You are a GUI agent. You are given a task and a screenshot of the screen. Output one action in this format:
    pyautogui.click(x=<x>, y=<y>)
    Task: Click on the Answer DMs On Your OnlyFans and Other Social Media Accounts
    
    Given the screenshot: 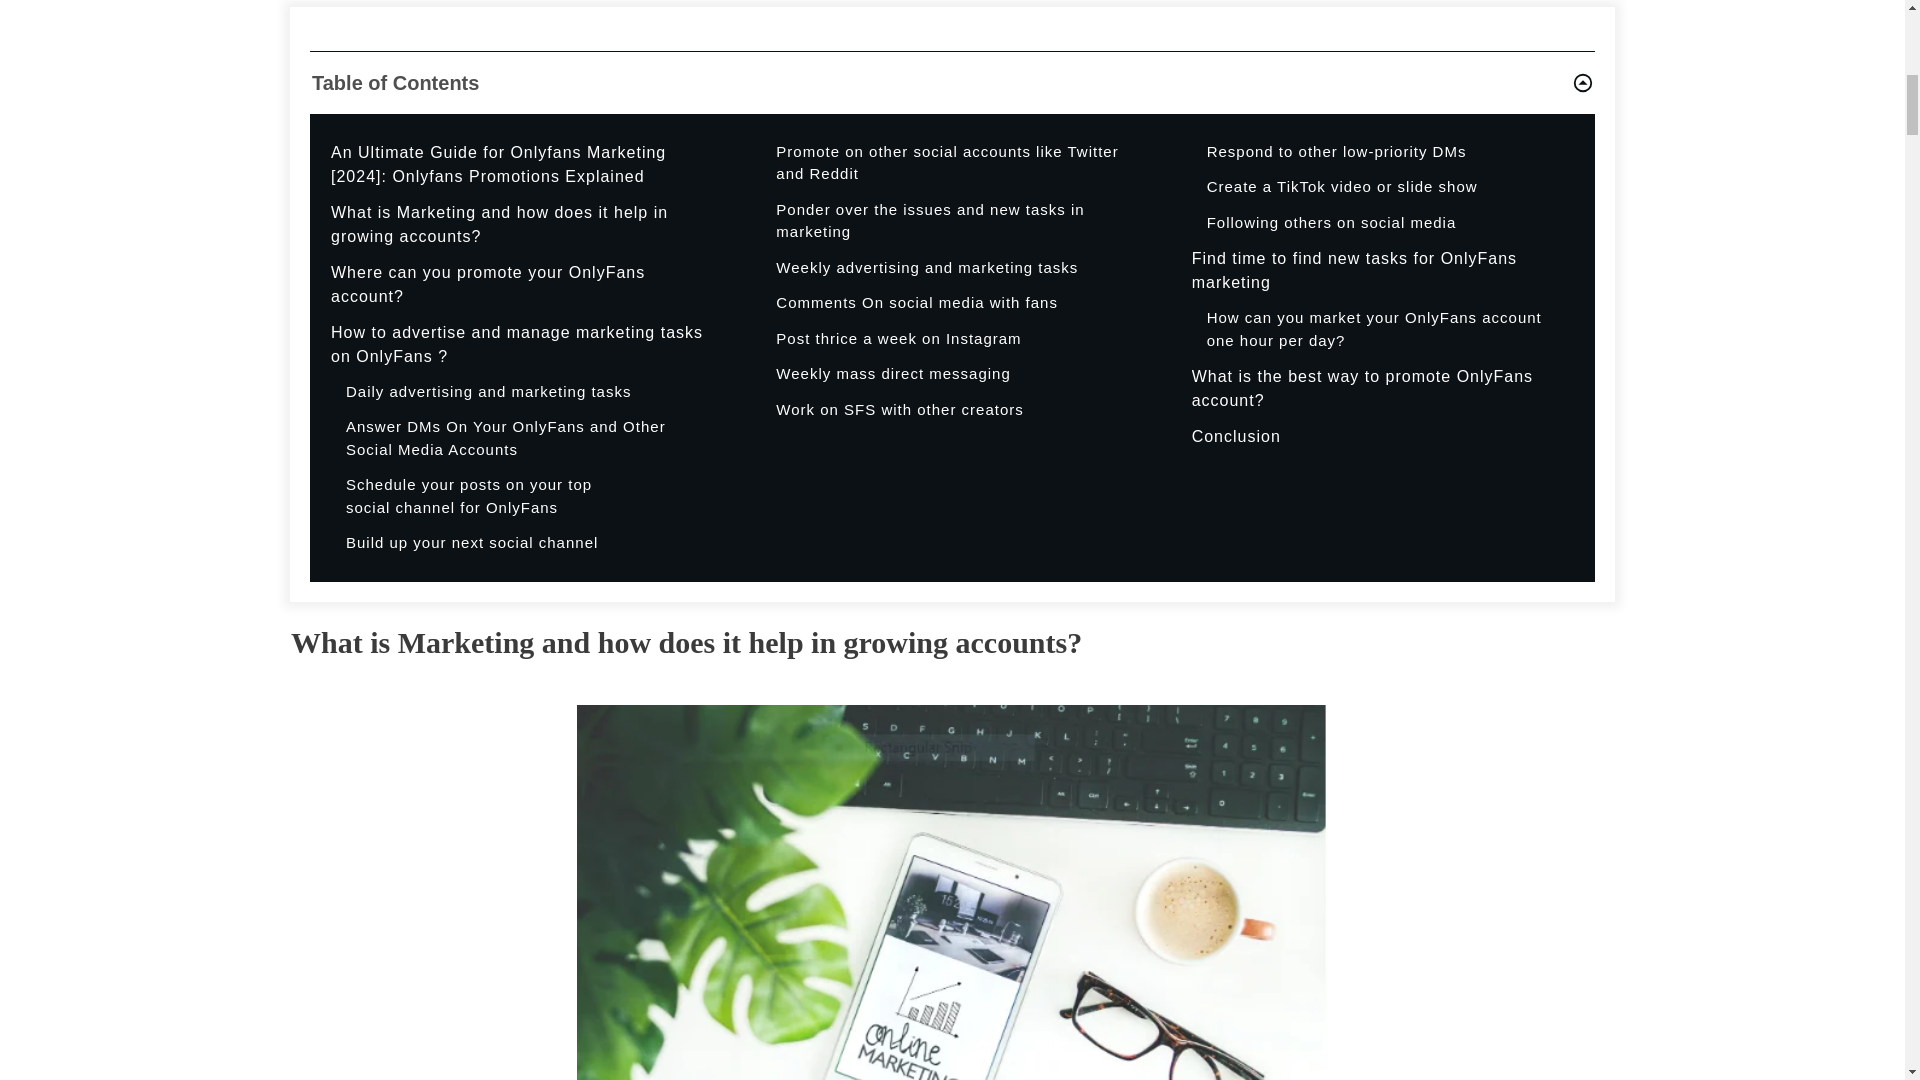 What is the action you would take?
    pyautogui.click(x=526, y=438)
    